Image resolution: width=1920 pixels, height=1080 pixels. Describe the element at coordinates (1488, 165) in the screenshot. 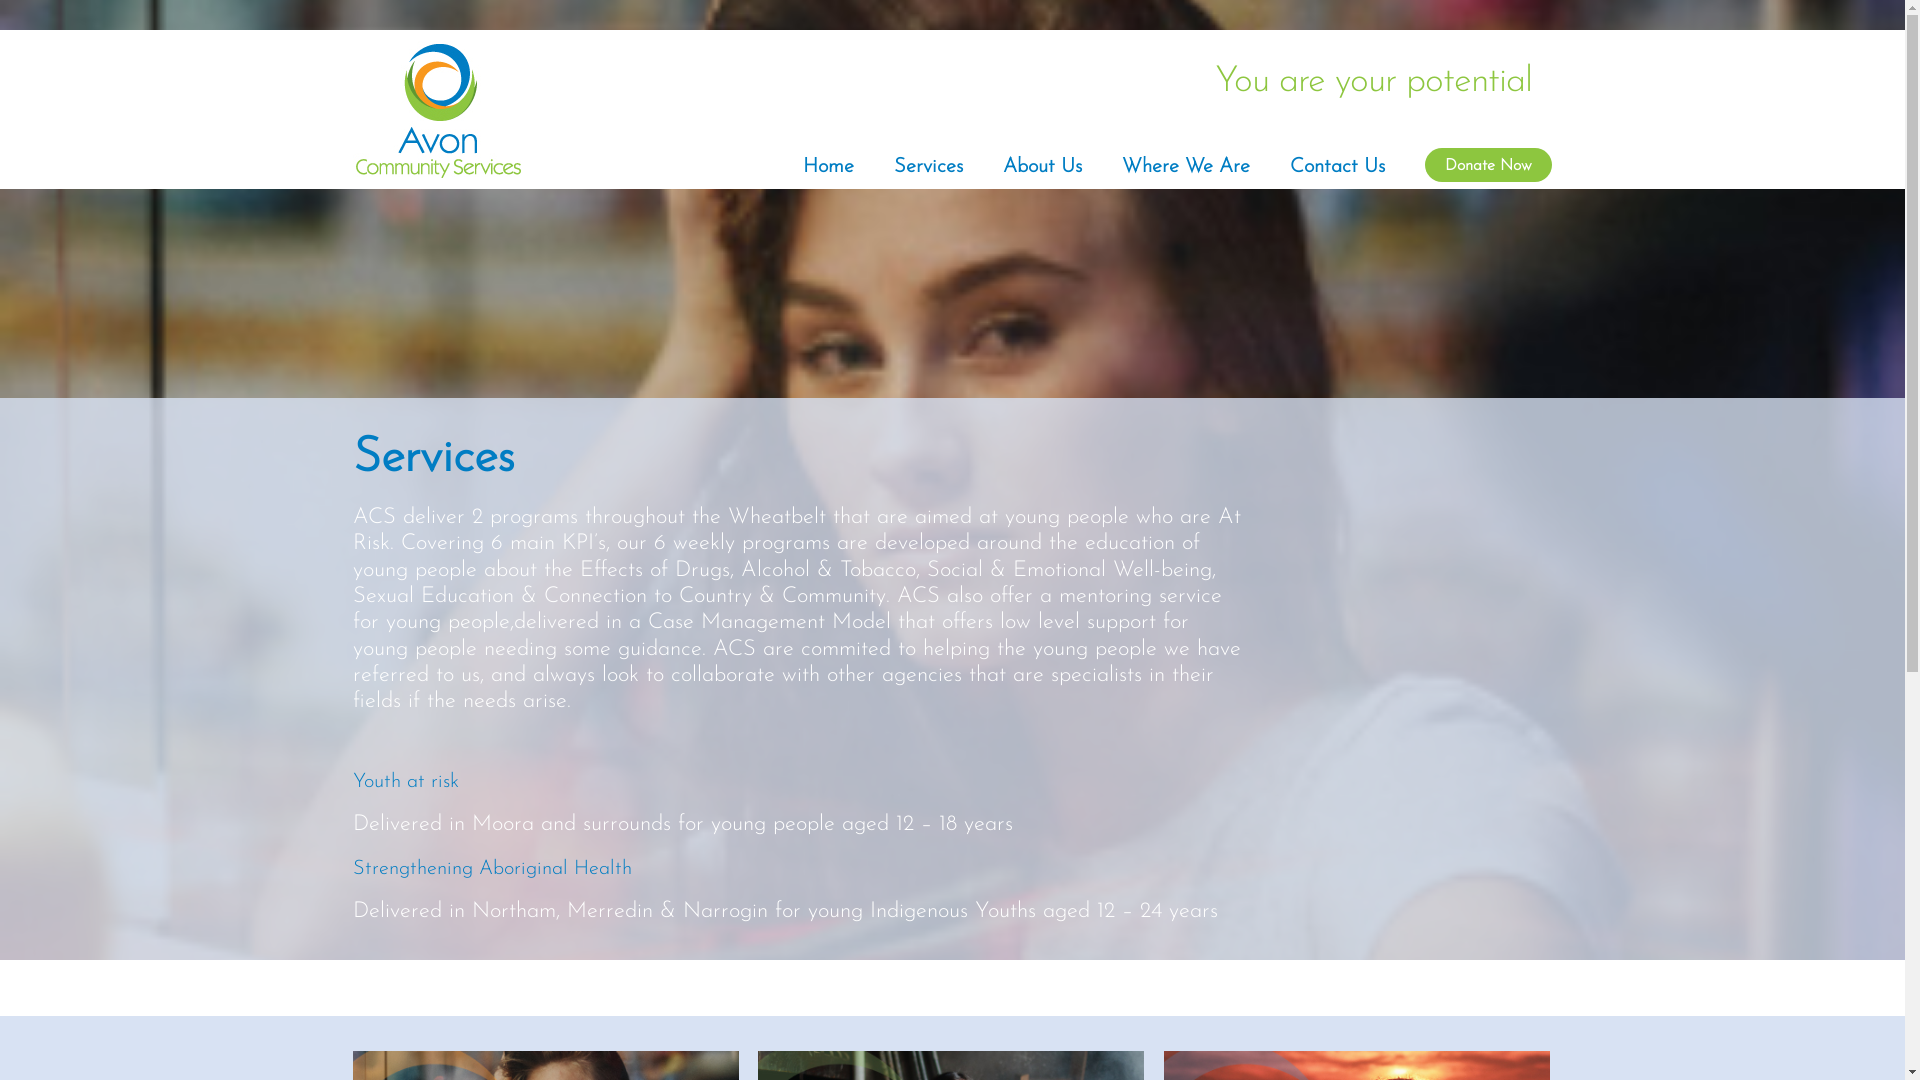

I see `Donate Now` at that location.